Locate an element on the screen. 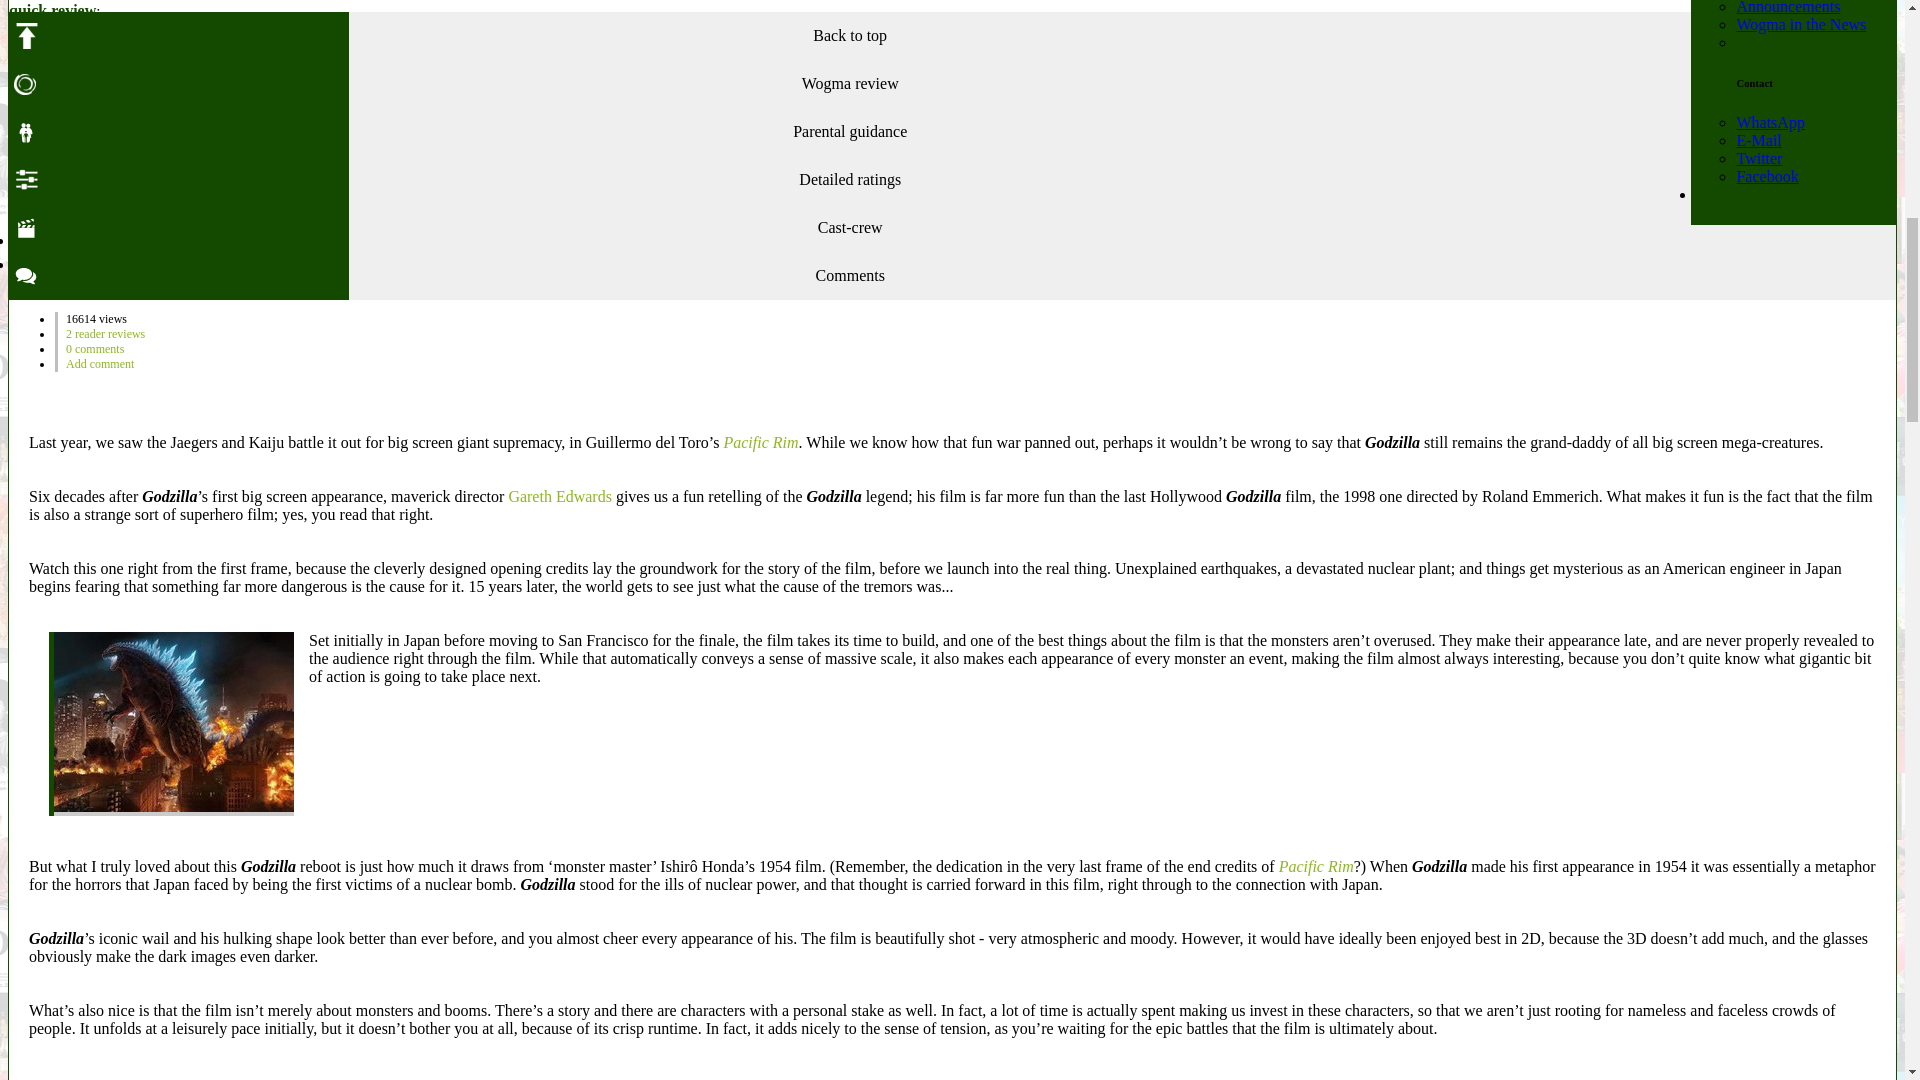  Listing for Fantasy is located at coordinates (136, 148).